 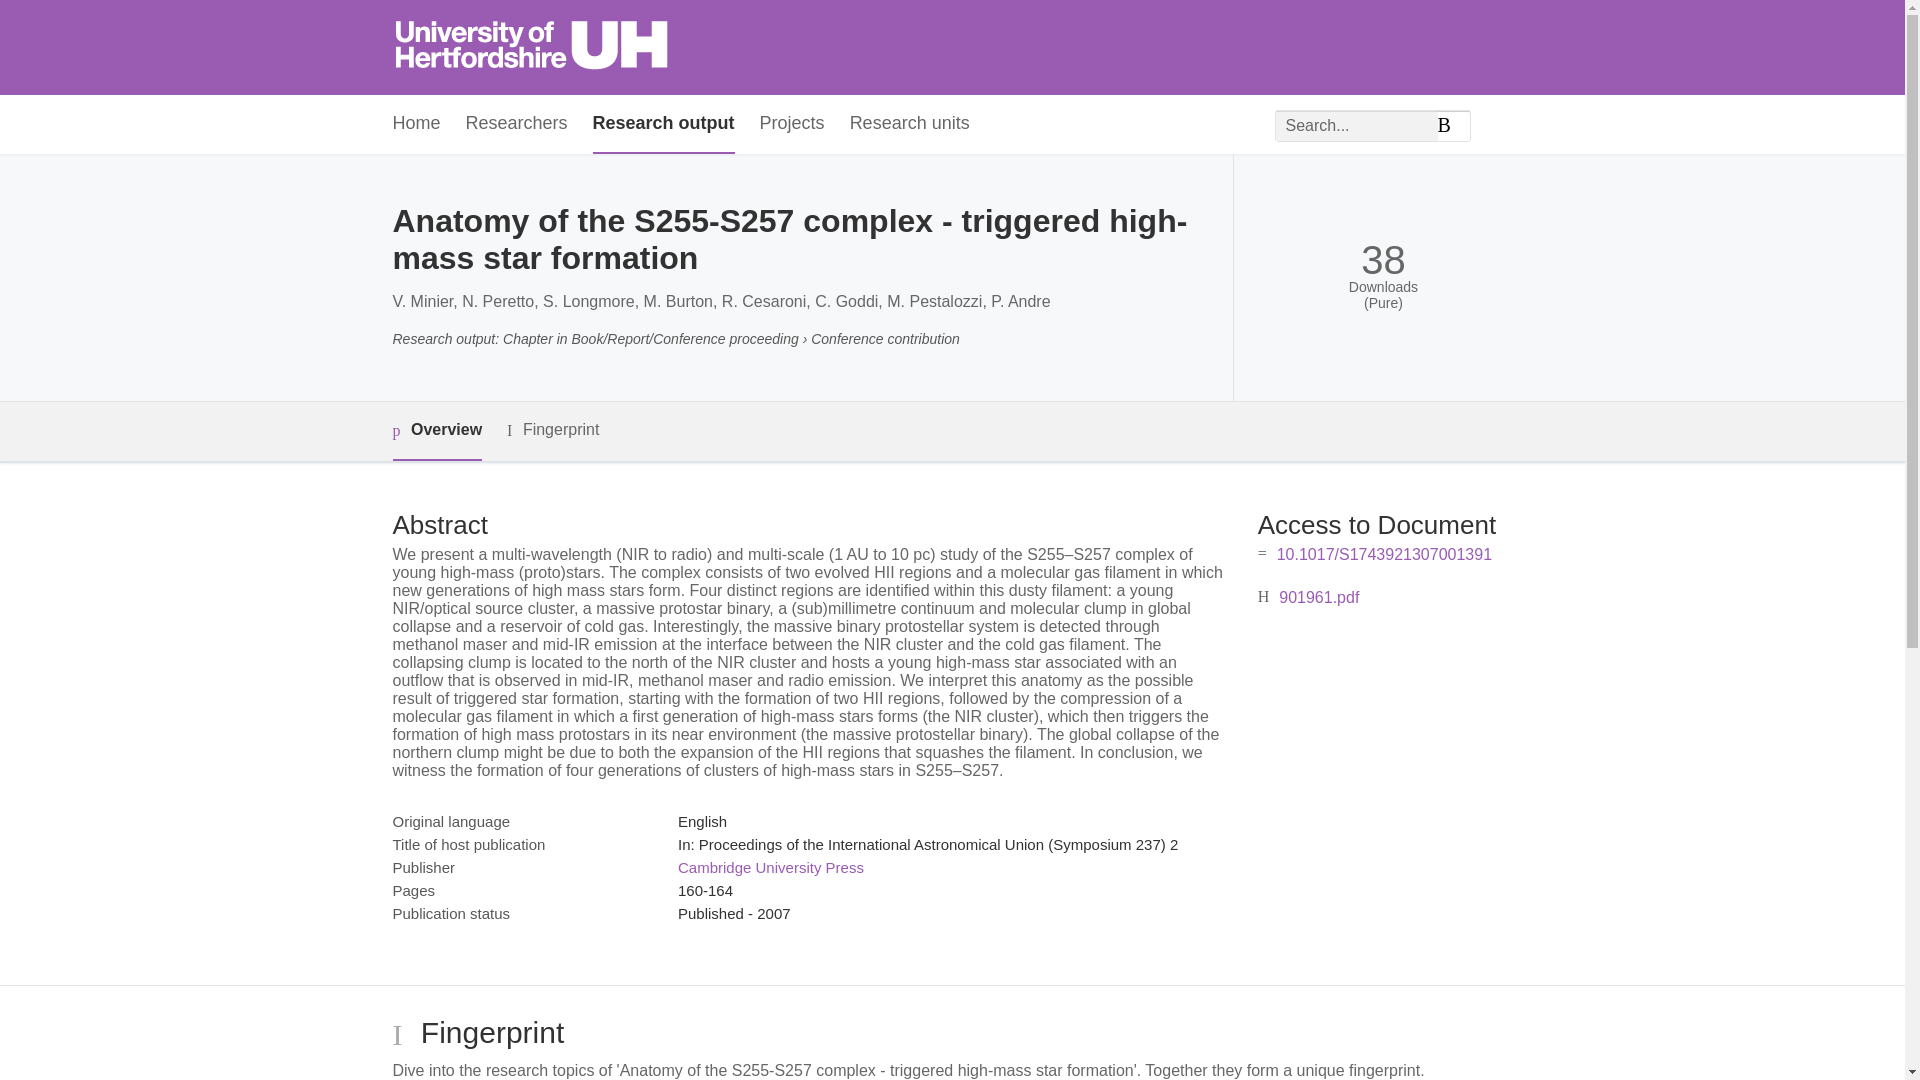 What do you see at coordinates (517, 124) in the screenshot?
I see `Researchers` at bounding box center [517, 124].